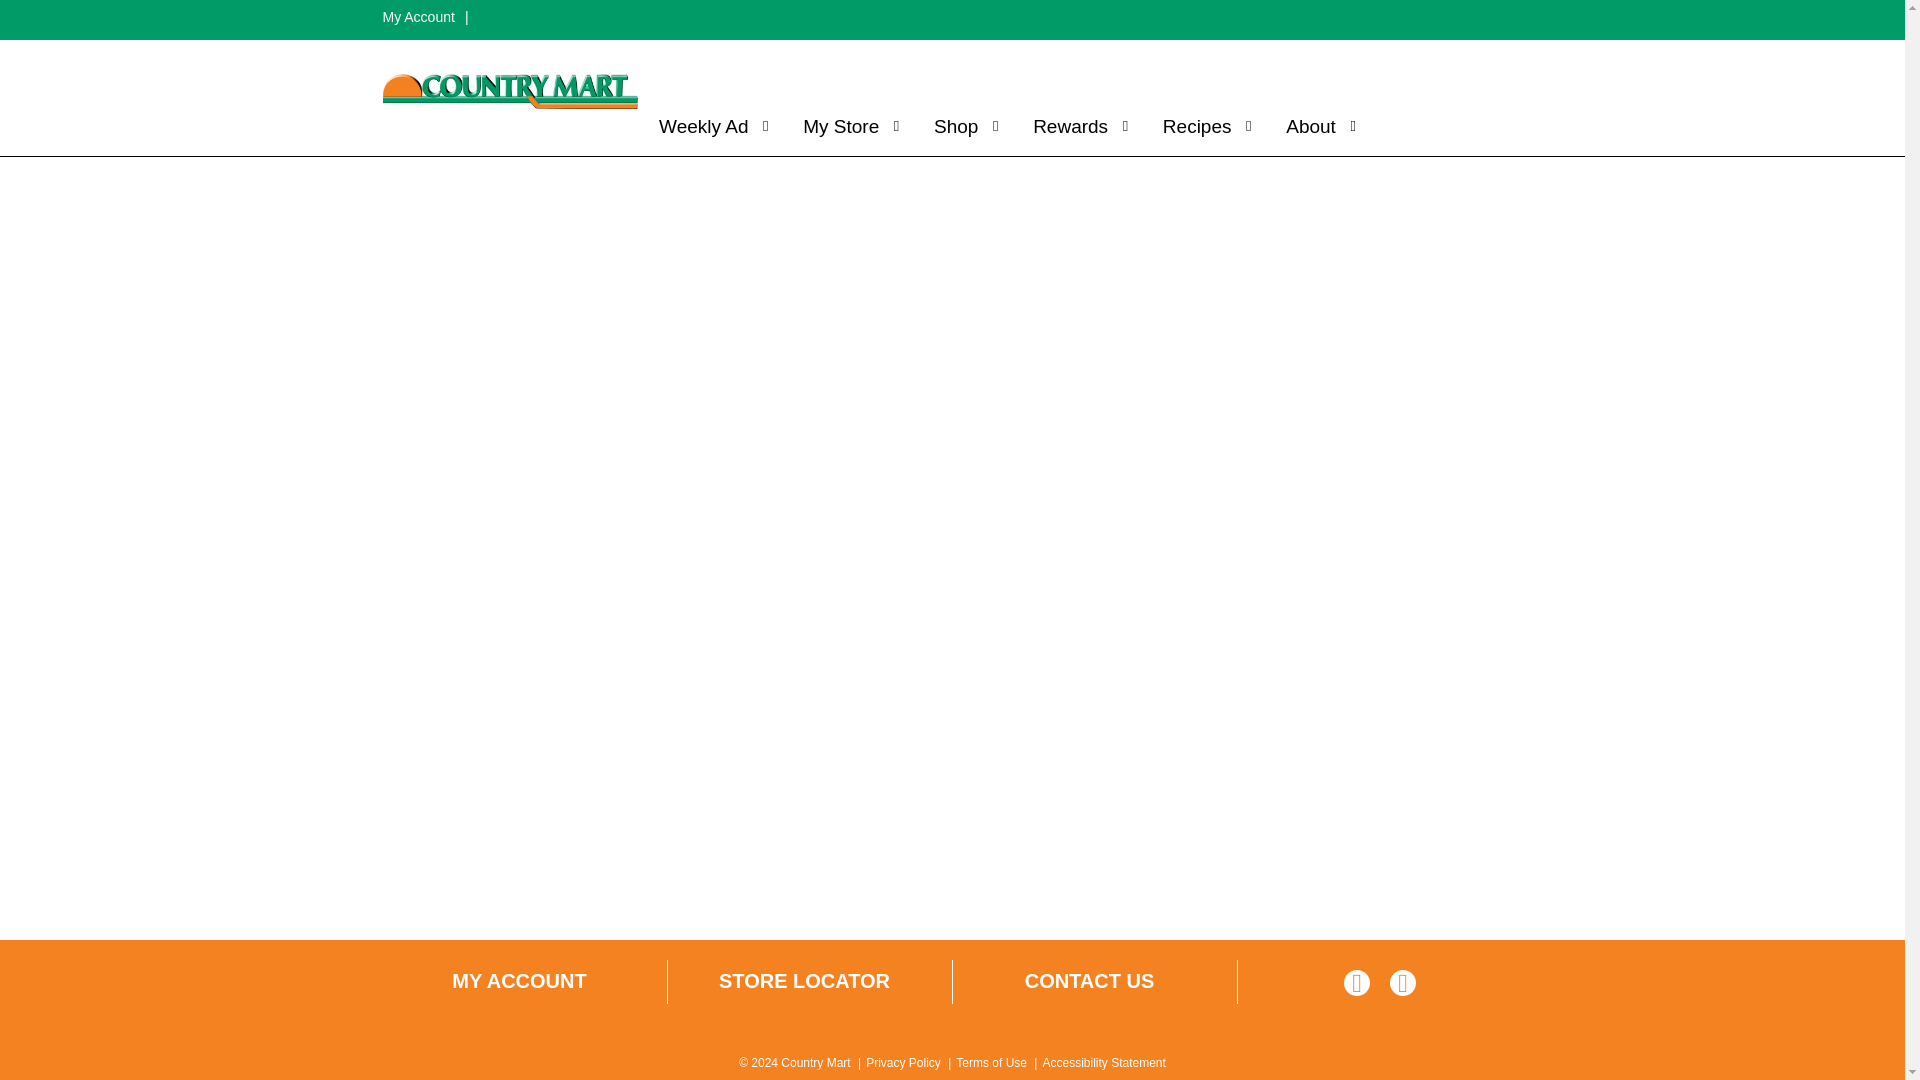 This screenshot has height=1080, width=1920. Describe the element at coordinates (804, 981) in the screenshot. I see `STORE LOCATOR` at that location.